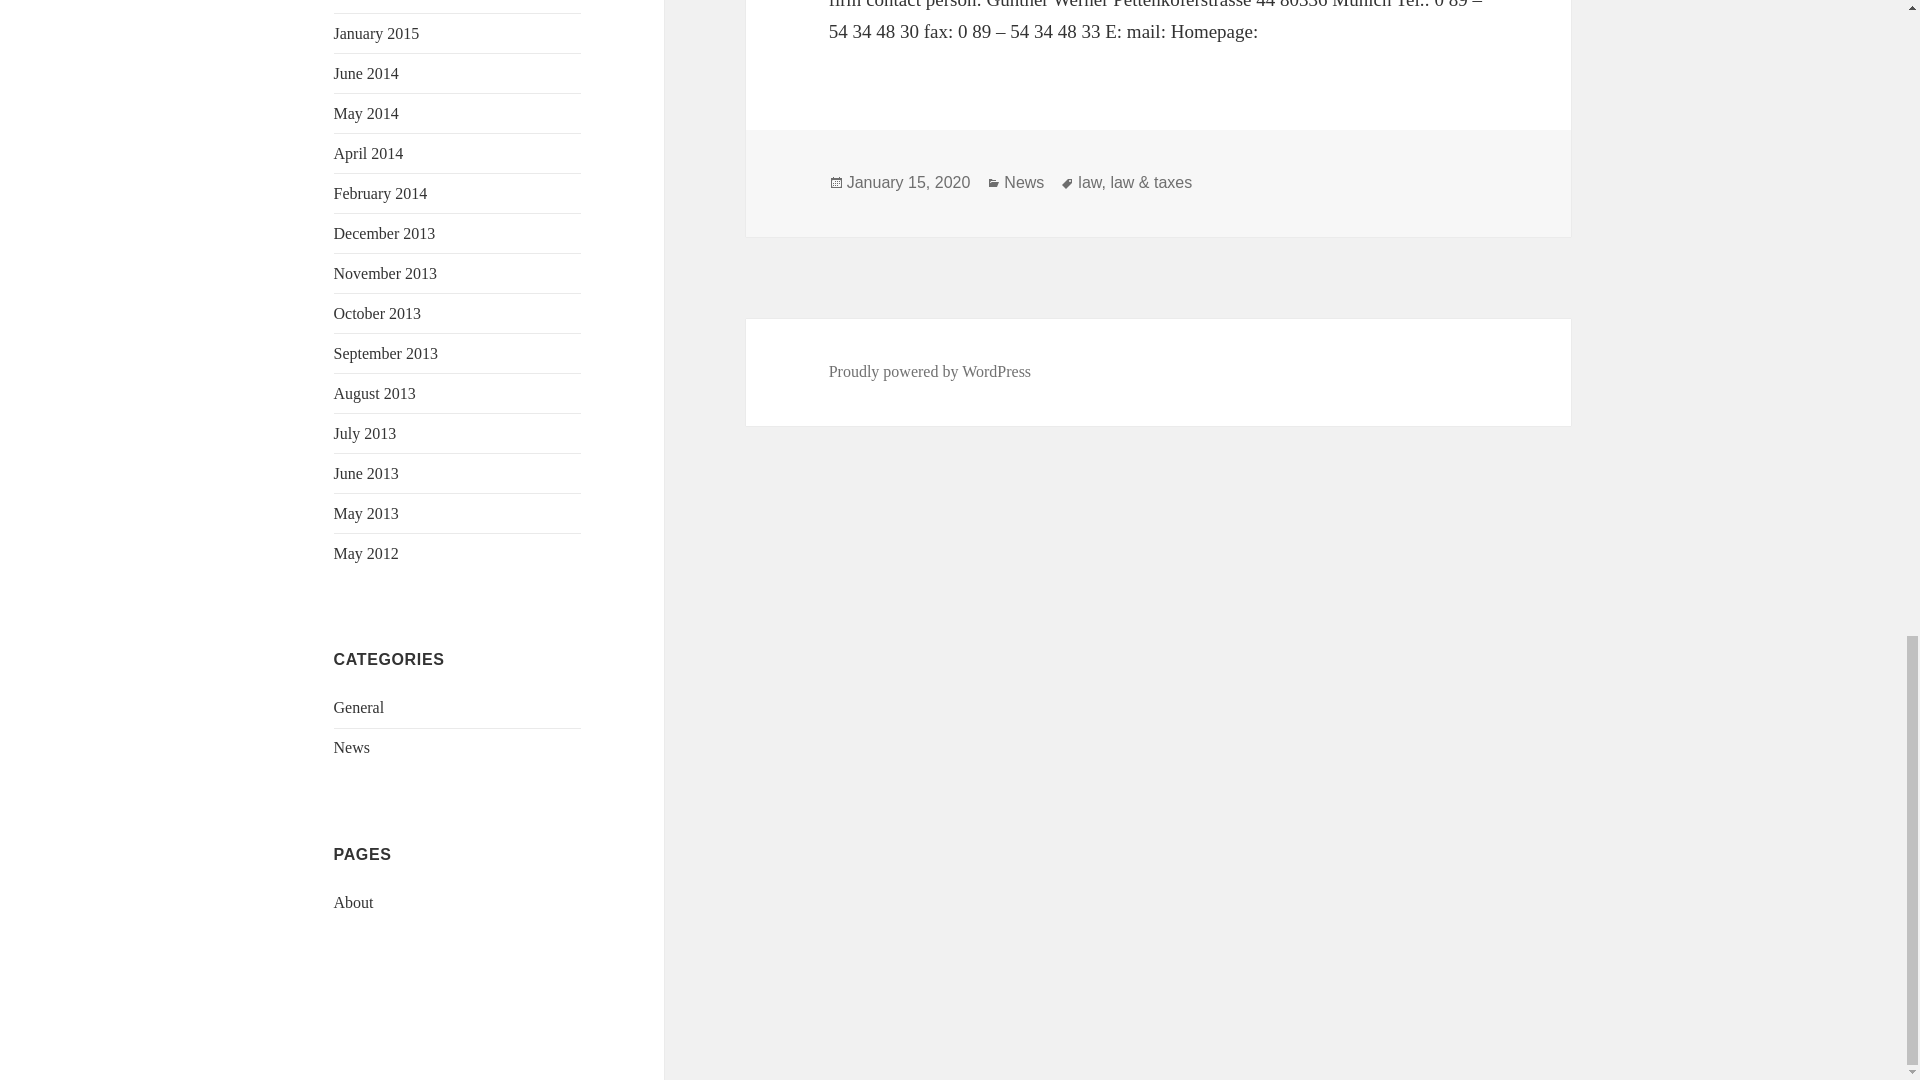 This screenshot has height=1080, width=1920. I want to click on April 2014, so click(368, 153).